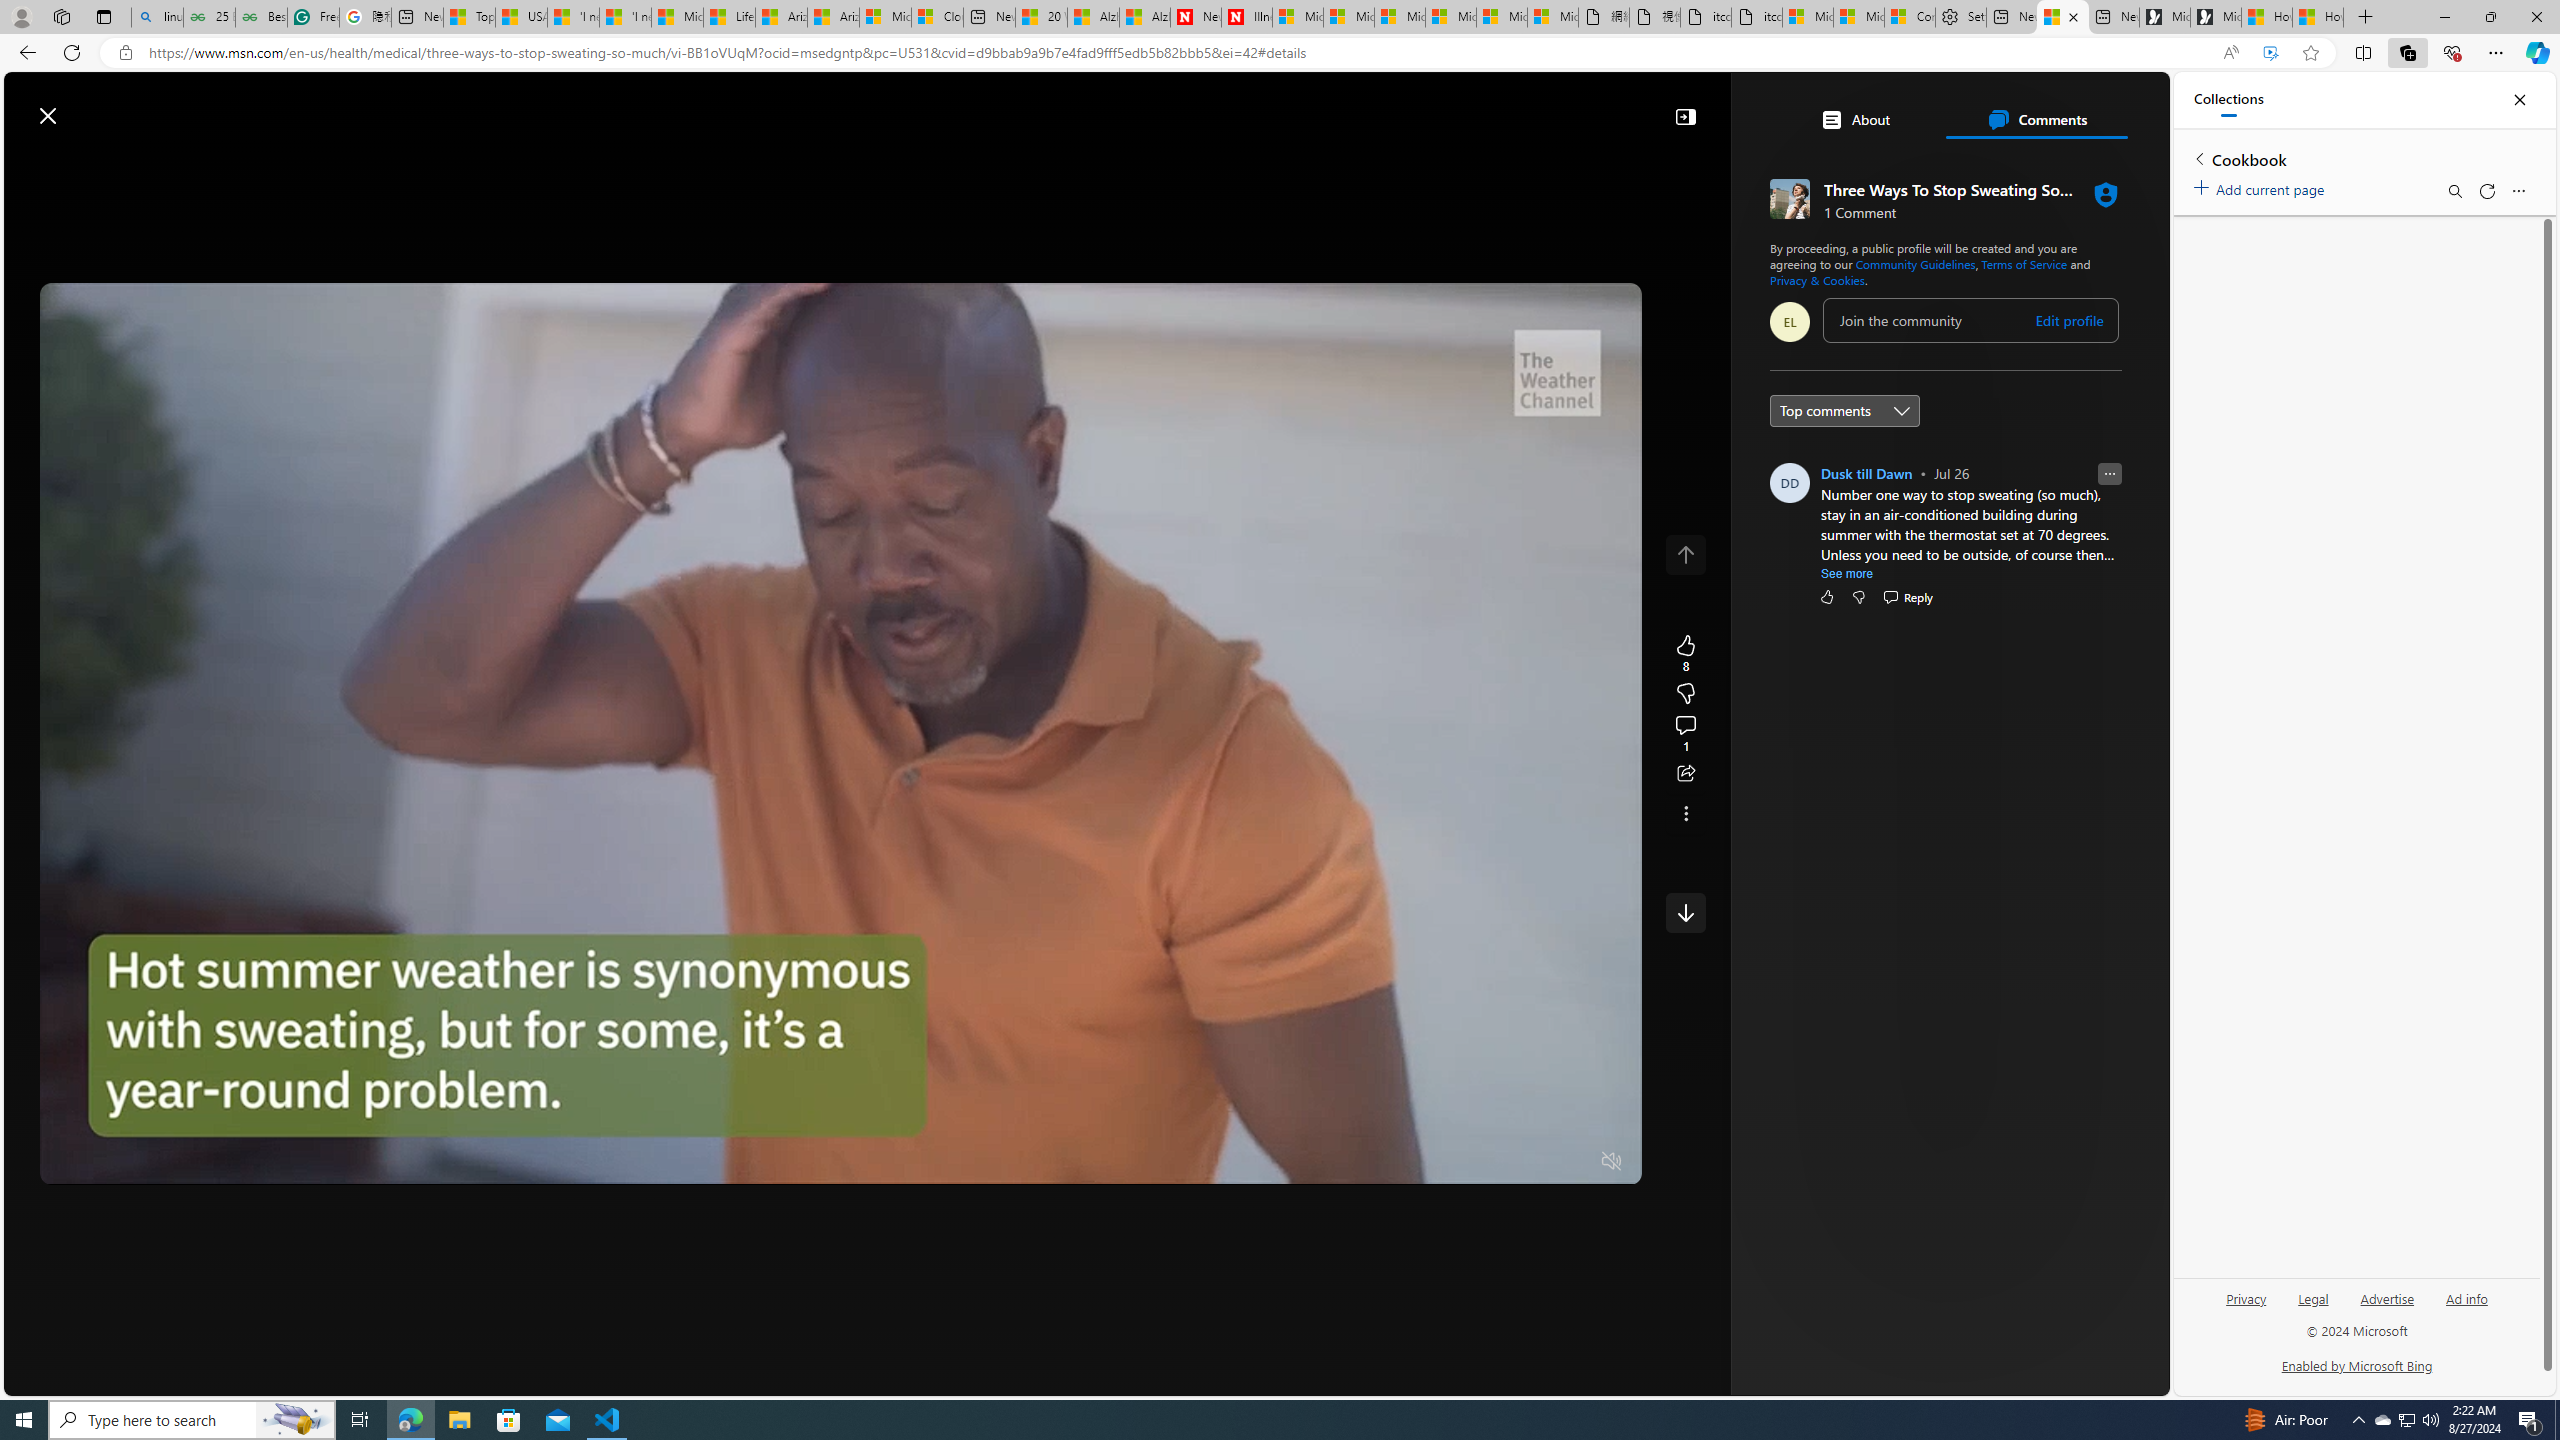 The image size is (2560, 1440). Describe the element at coordinates (2388, 1306) in the screenshot. I see `Advertise` at that location.